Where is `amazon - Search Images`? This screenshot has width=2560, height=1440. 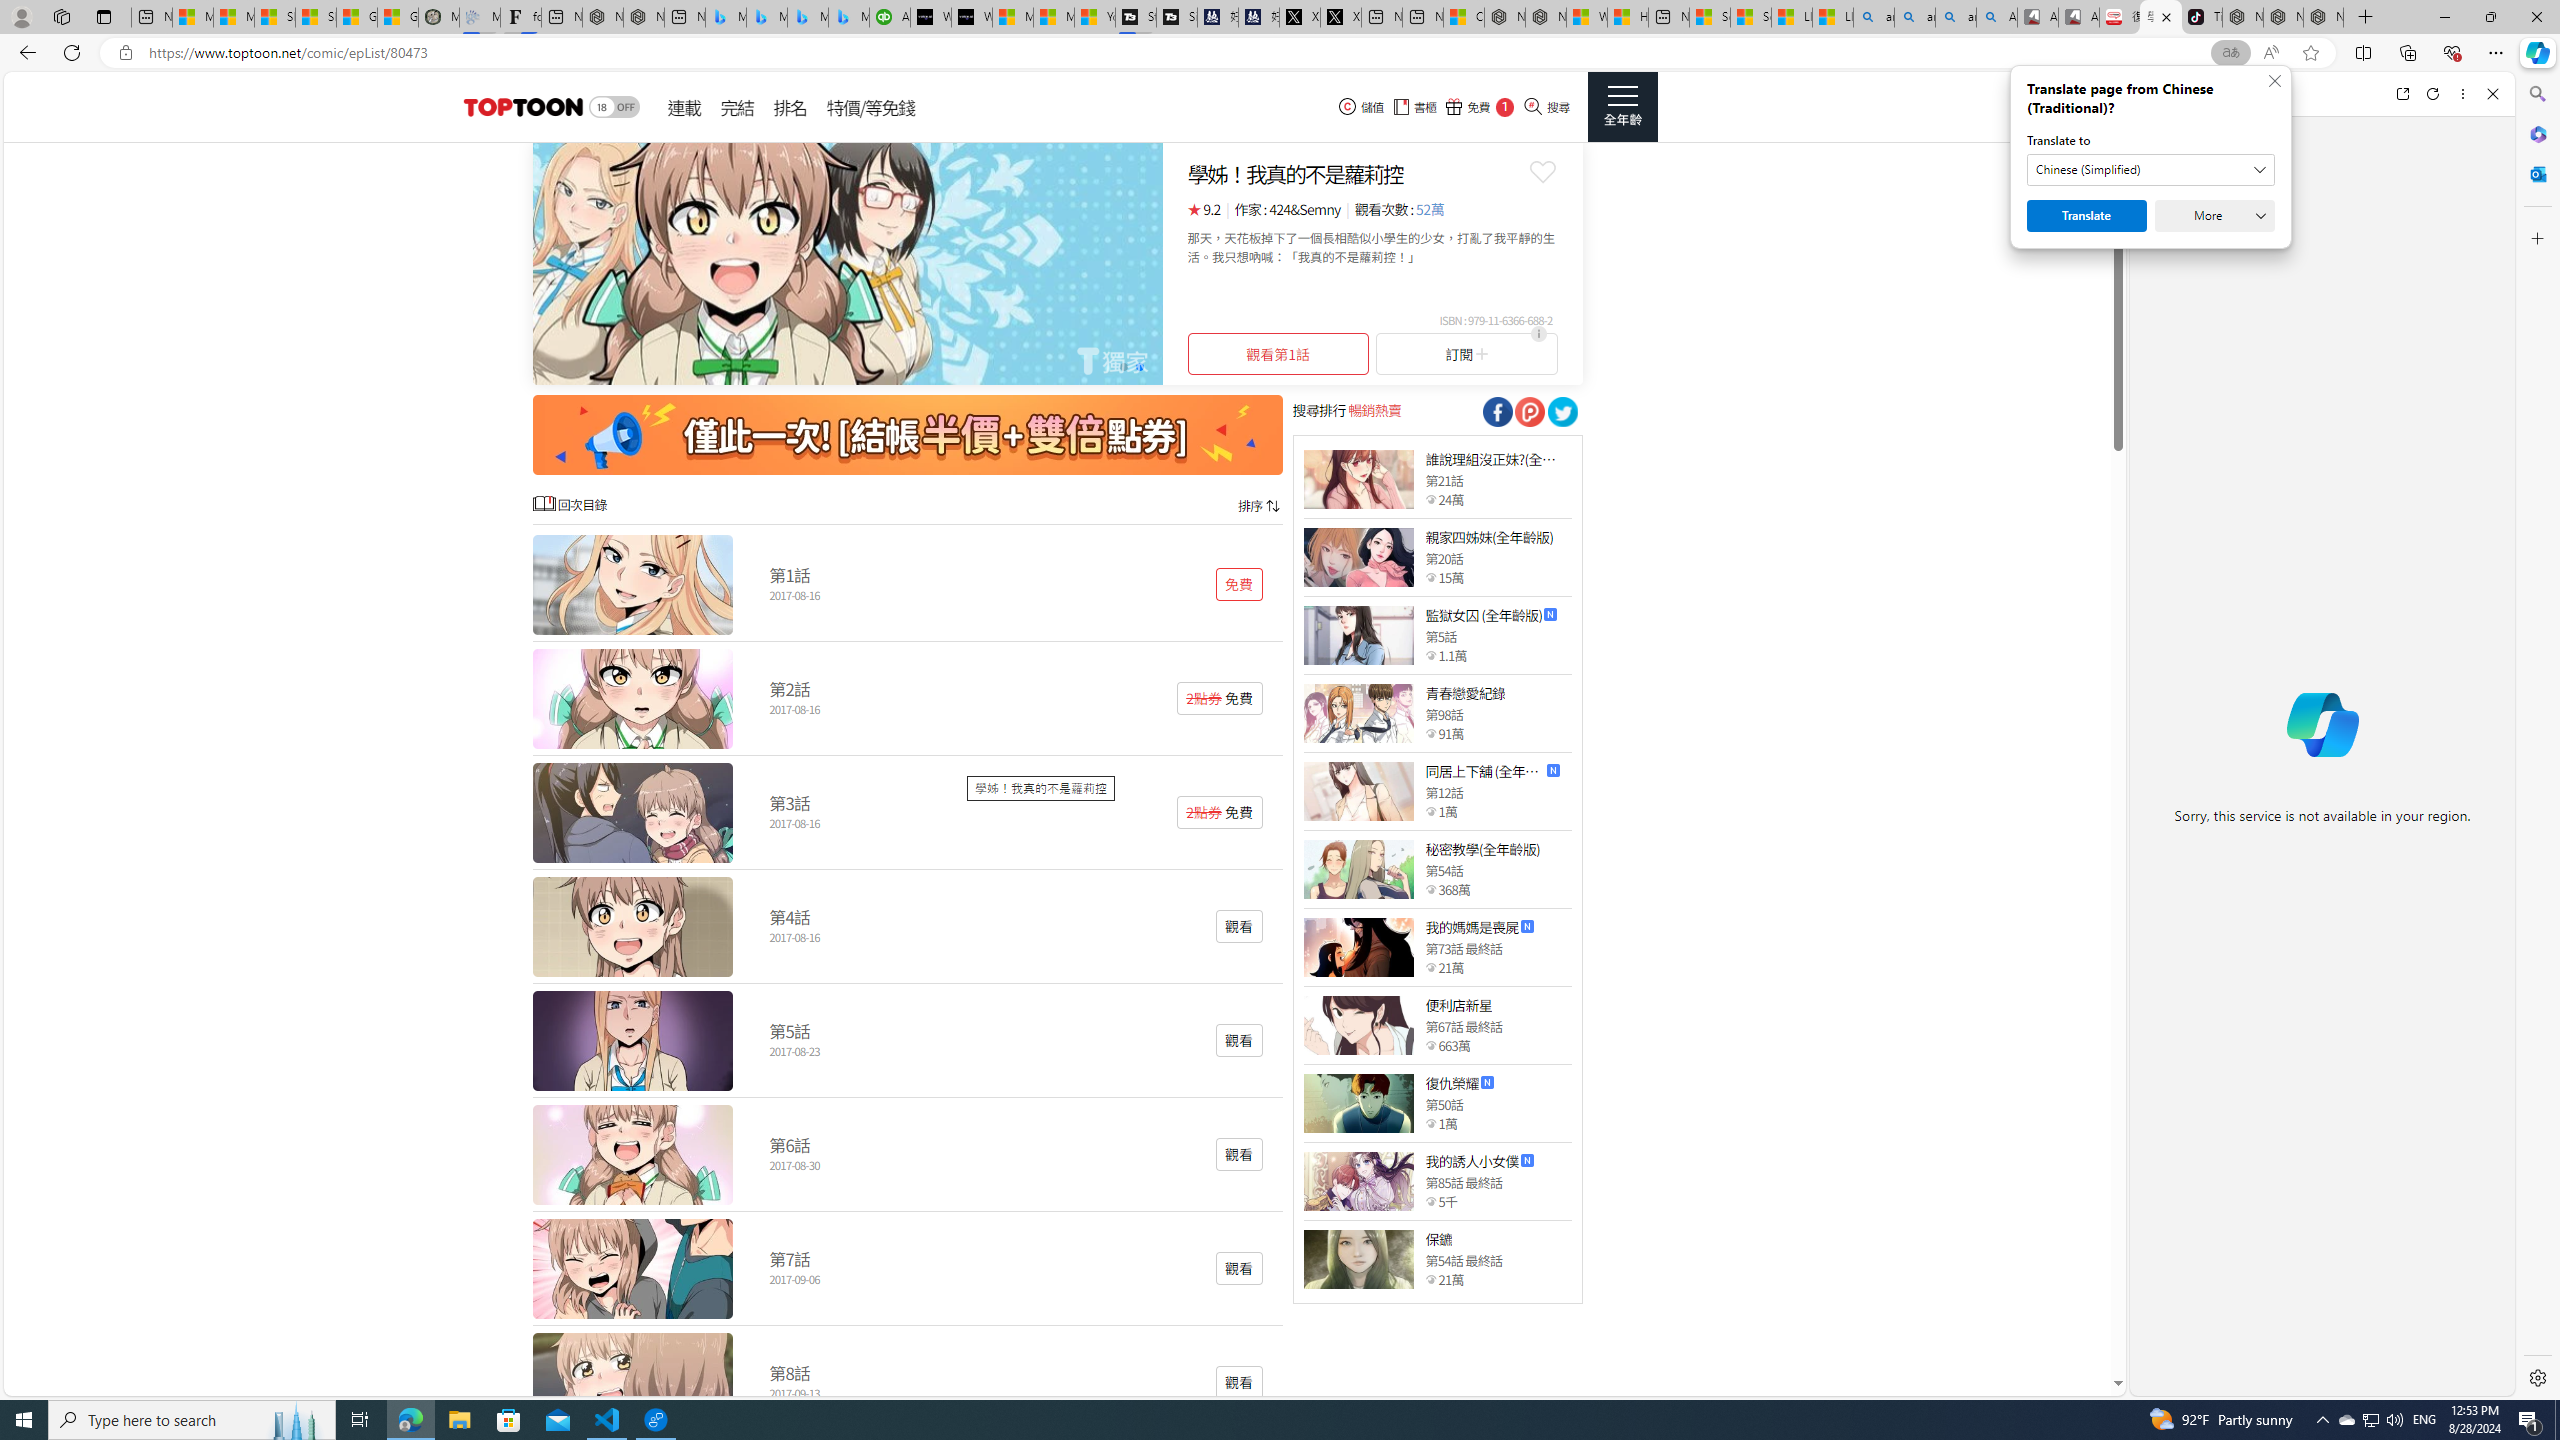 amazon - Search Images is located at coordinates (1956, 17).